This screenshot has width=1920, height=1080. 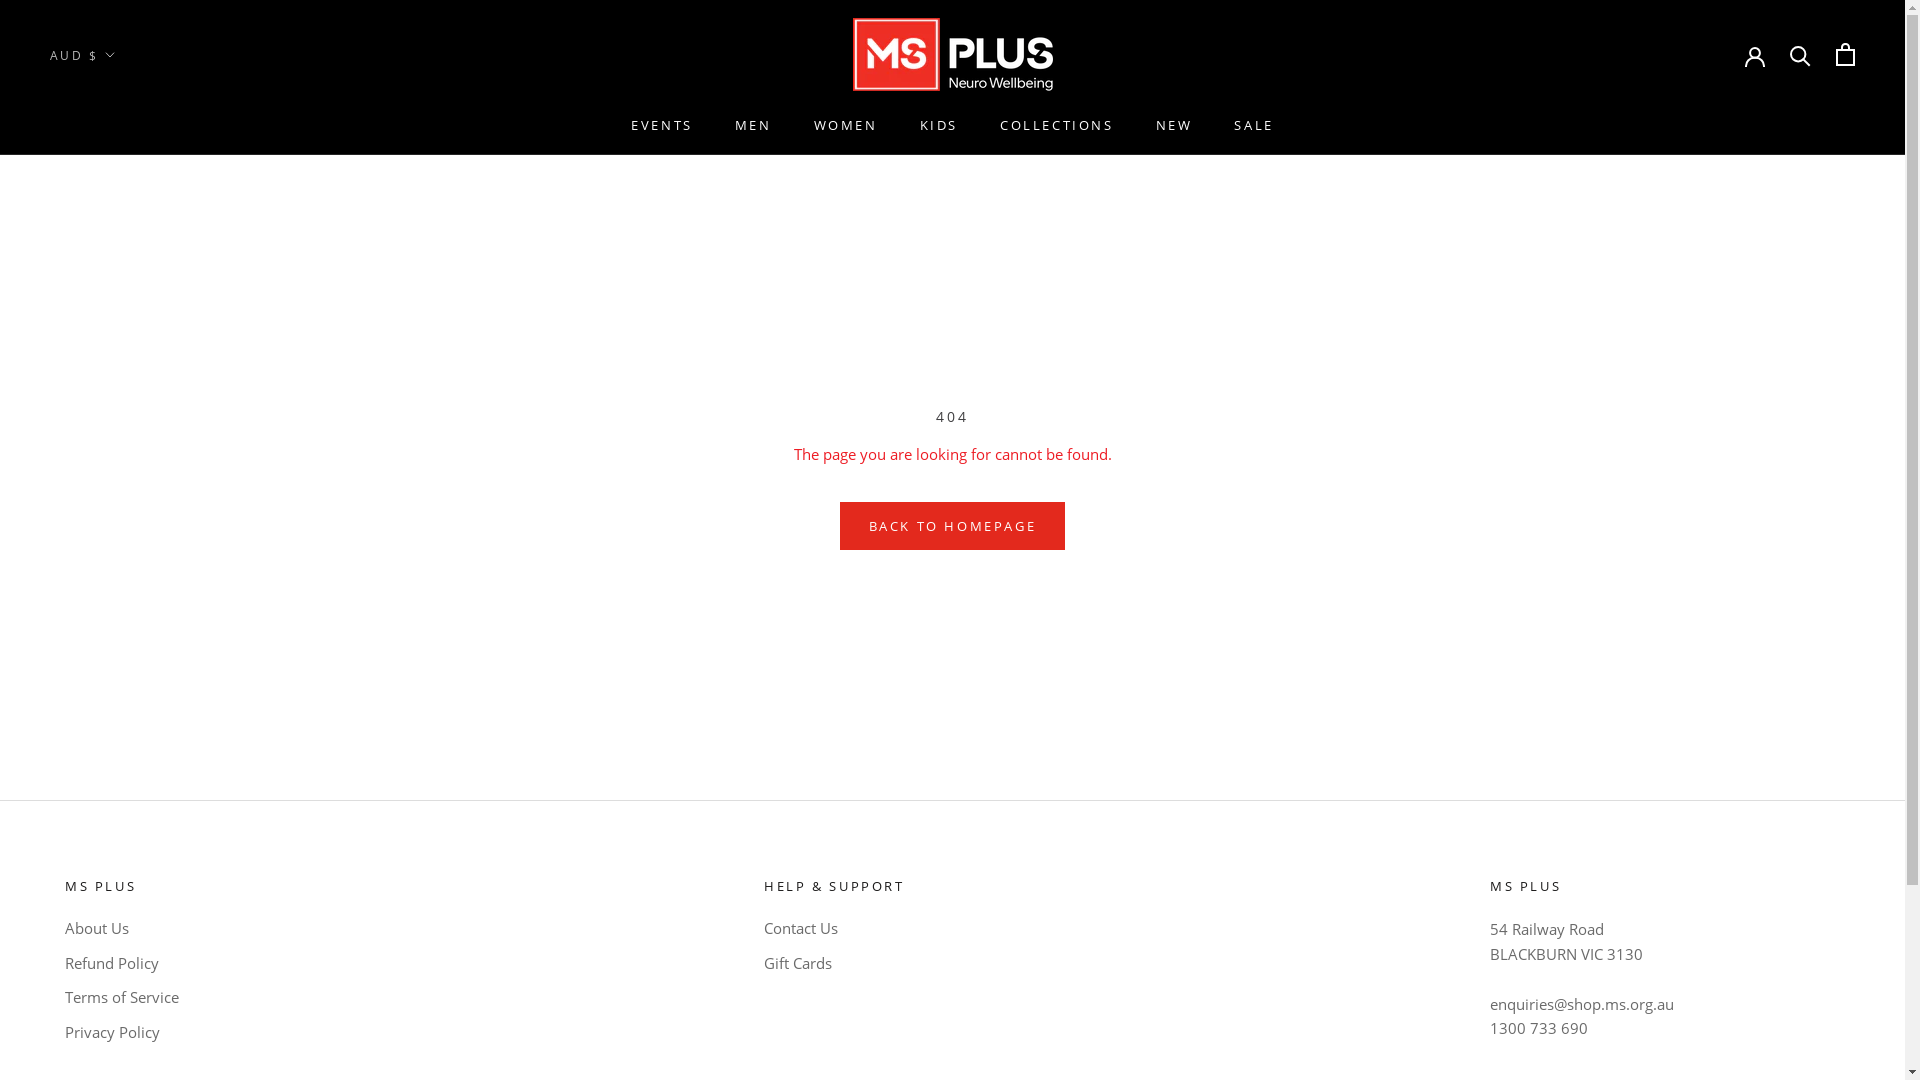 I want to click on AWG, so click(x=118, y=279).